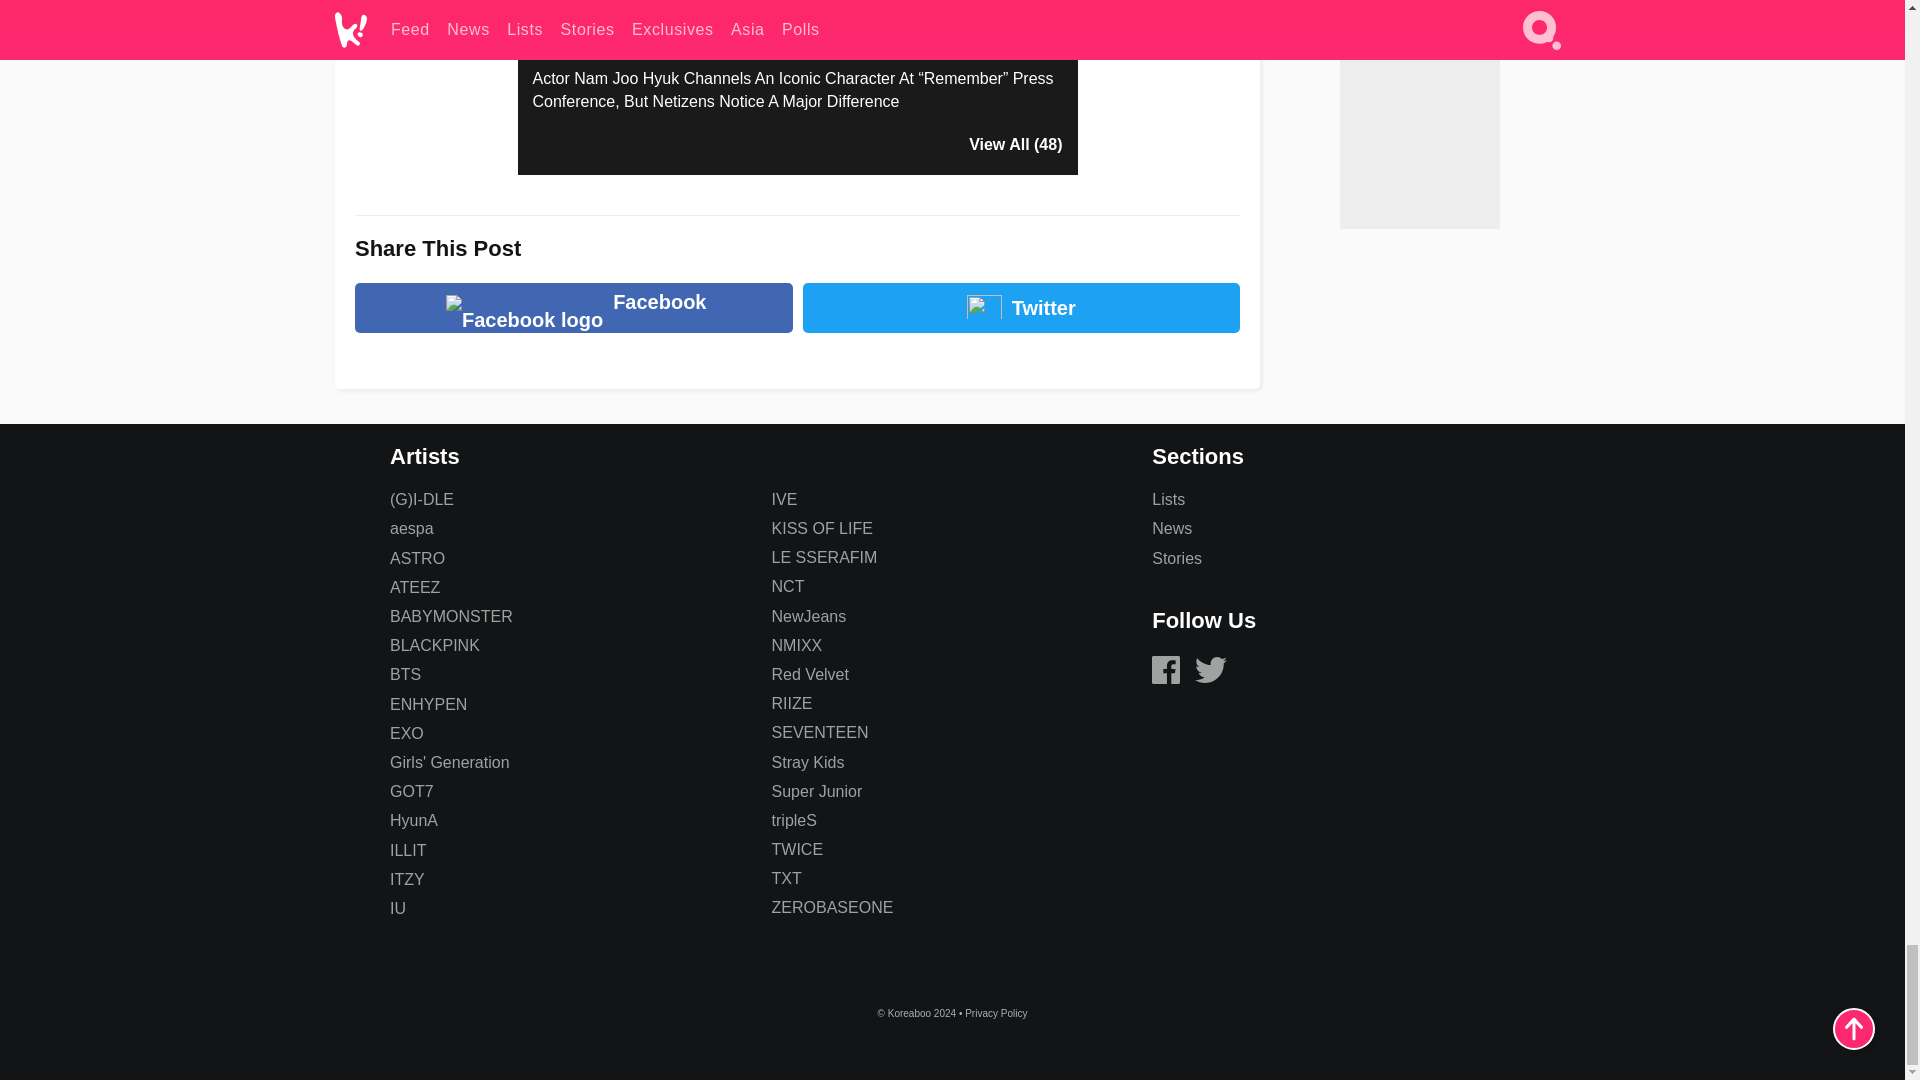 This screenshot has height=1080, width=1920. I want to click on KISS OF LIFE, so click(822, 528).